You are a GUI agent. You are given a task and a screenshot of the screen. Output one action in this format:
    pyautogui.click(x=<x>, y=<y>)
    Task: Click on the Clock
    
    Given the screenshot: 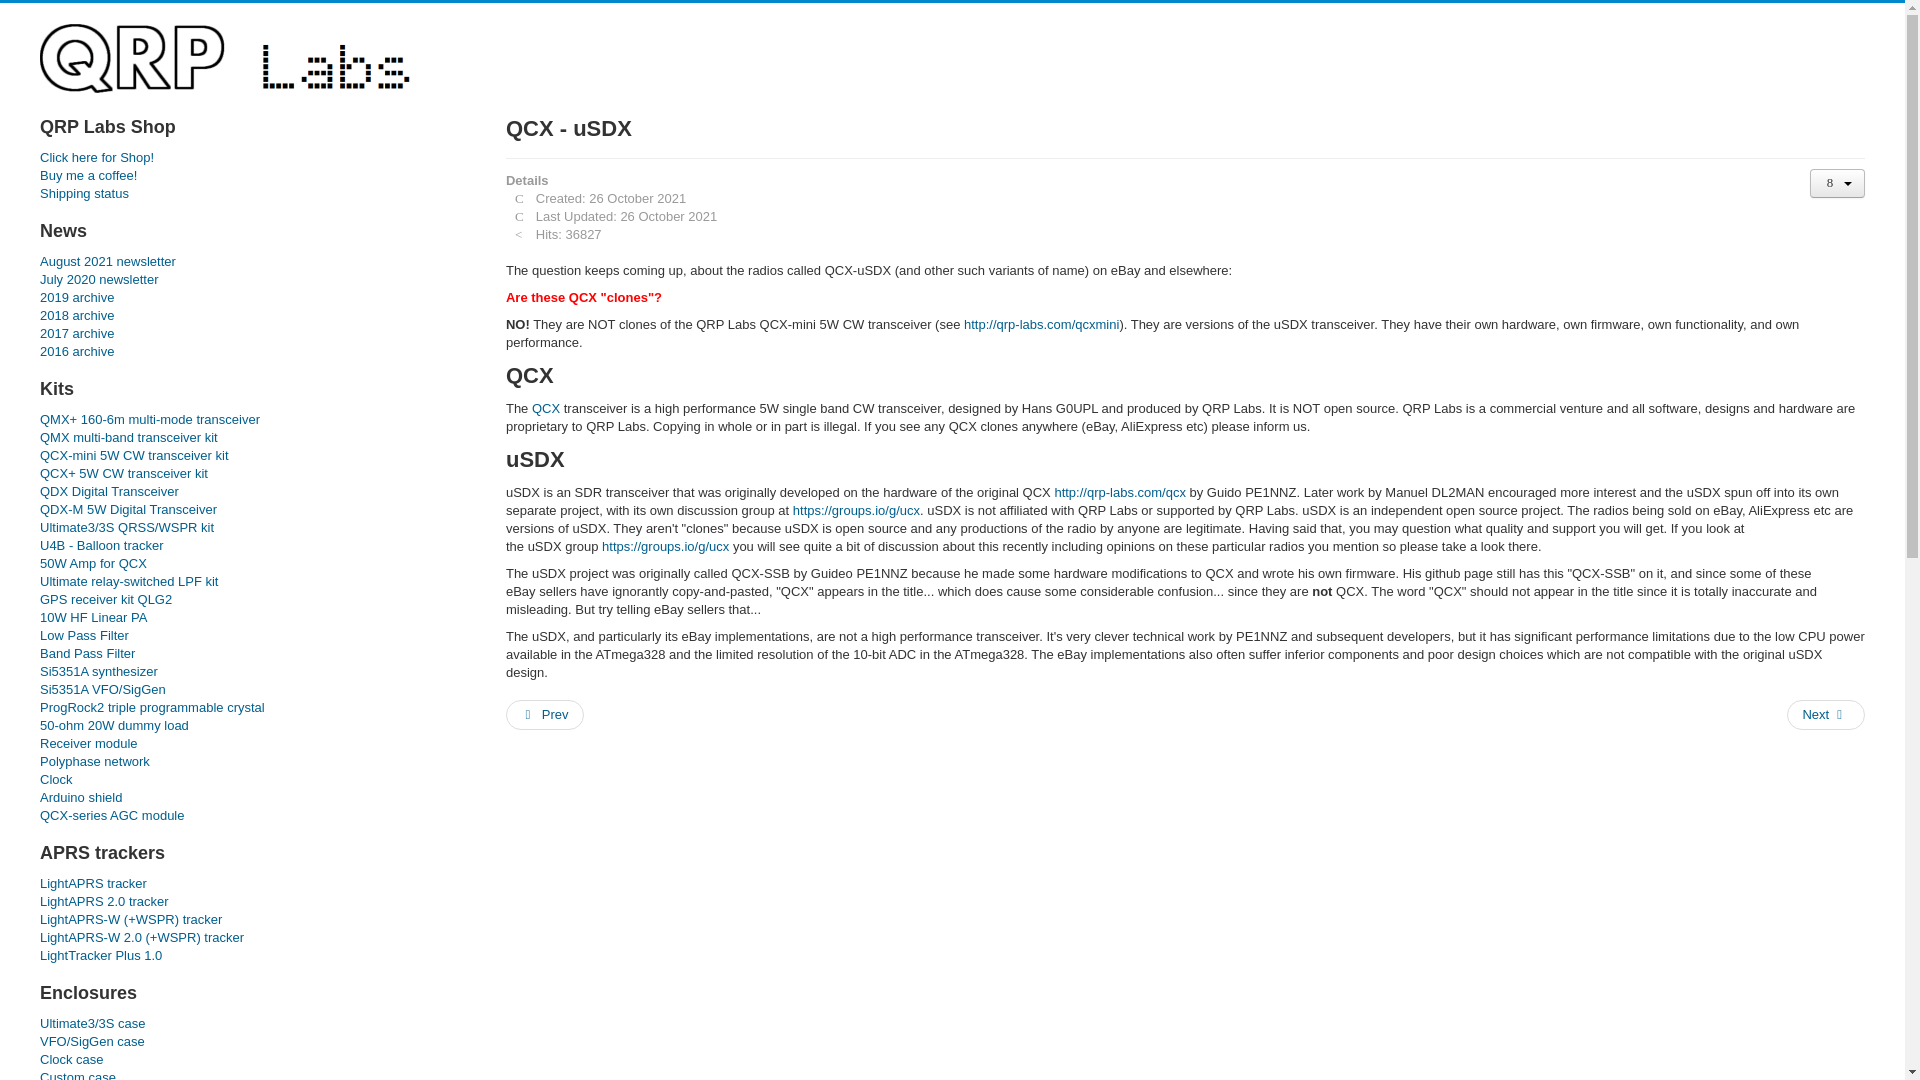 What is the action you would take?
    pyautogui.click(x=253, y=780)
    